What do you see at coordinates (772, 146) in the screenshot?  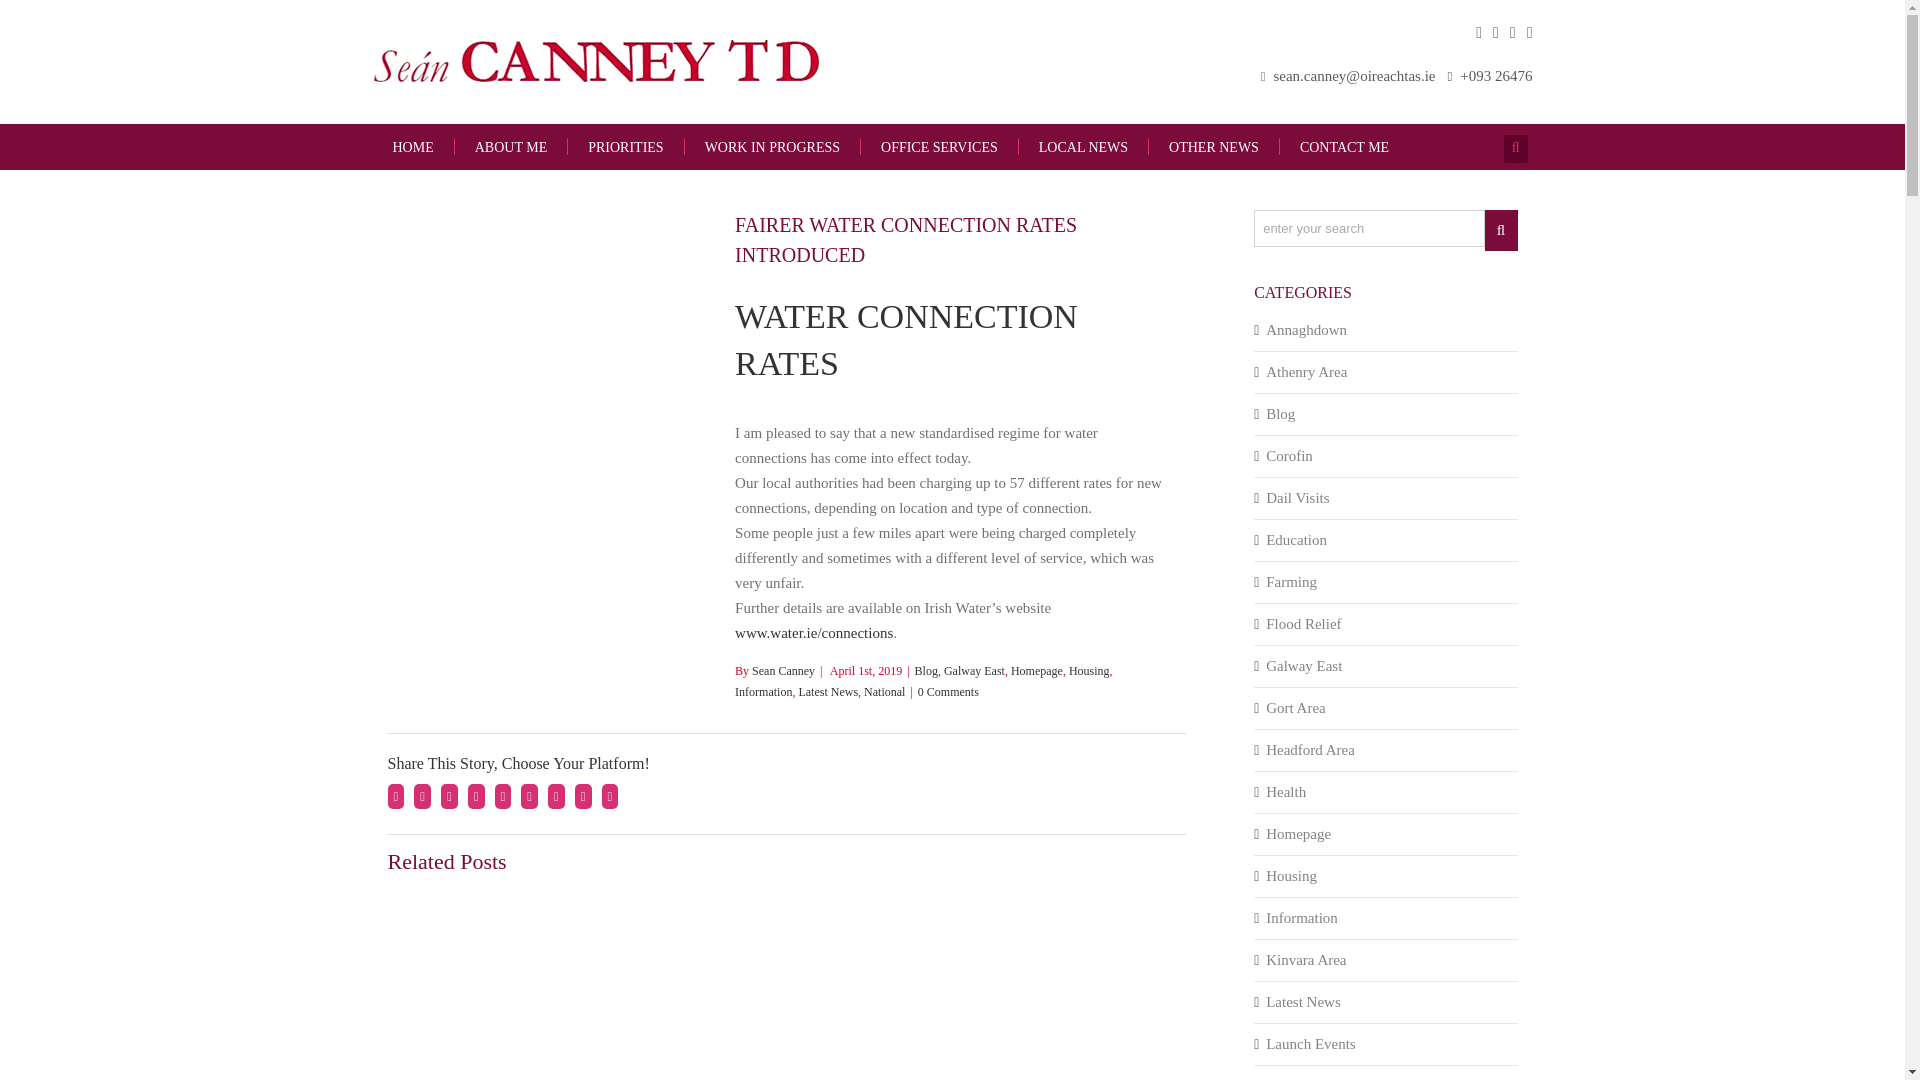 I see `WORK IN PROGRESS` at bounding box center [772, 146].